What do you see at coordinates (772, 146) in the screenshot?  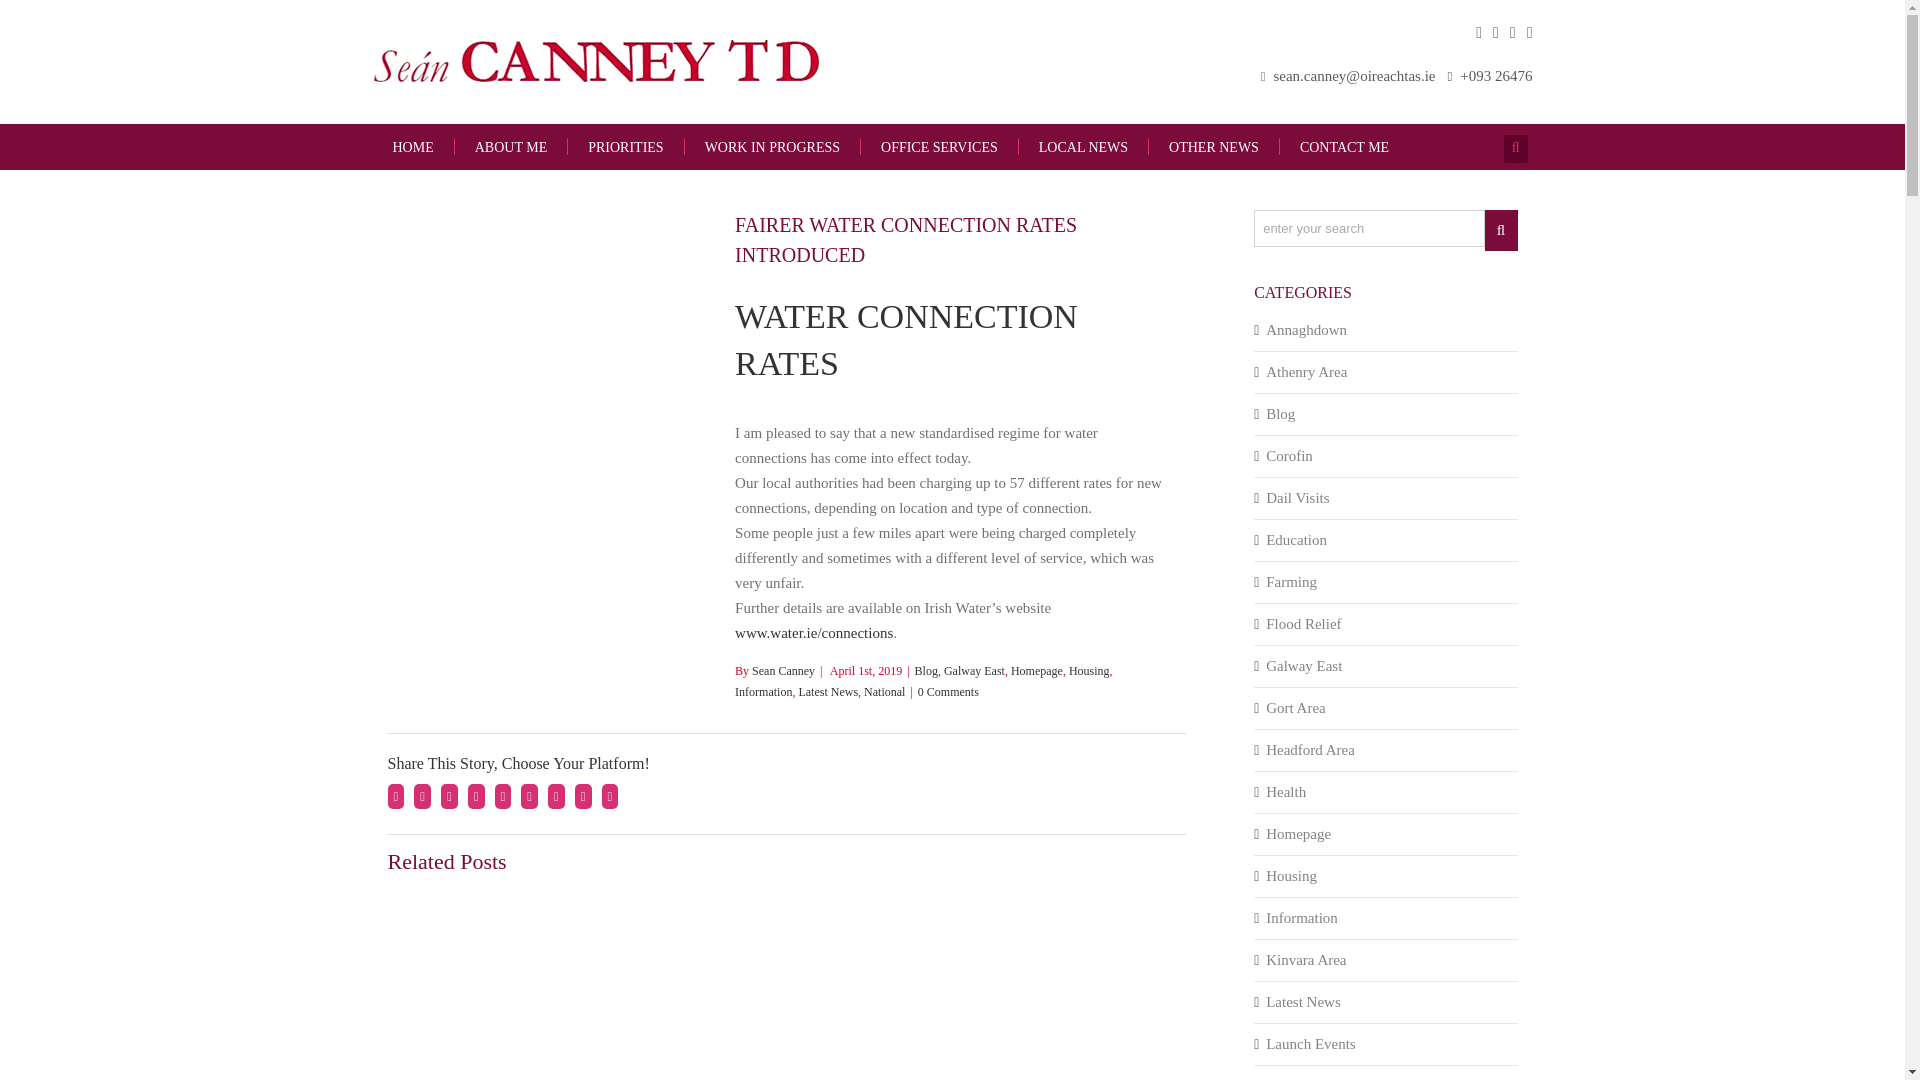 I see `WORK IN PROGRESS` at bounding box center [772, 146].